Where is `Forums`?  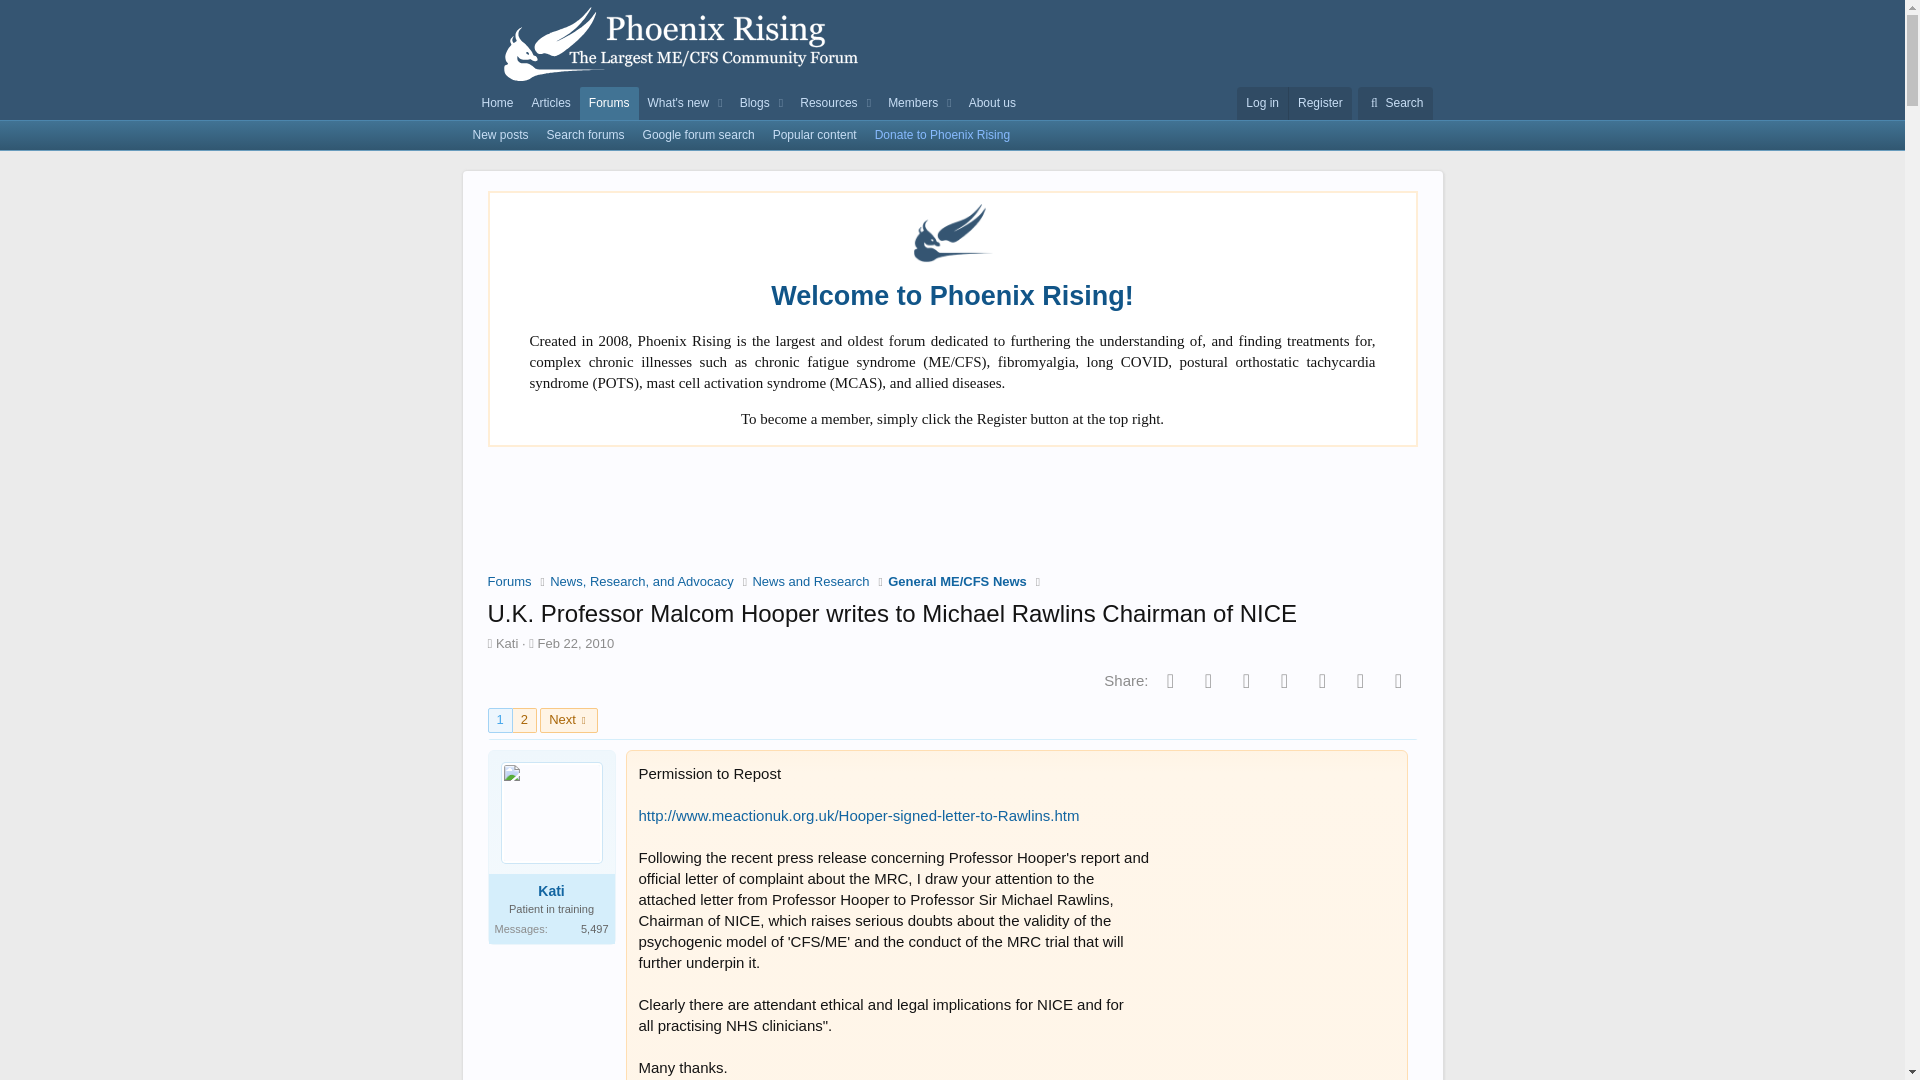 Forums is located at coordinates (609, 103).